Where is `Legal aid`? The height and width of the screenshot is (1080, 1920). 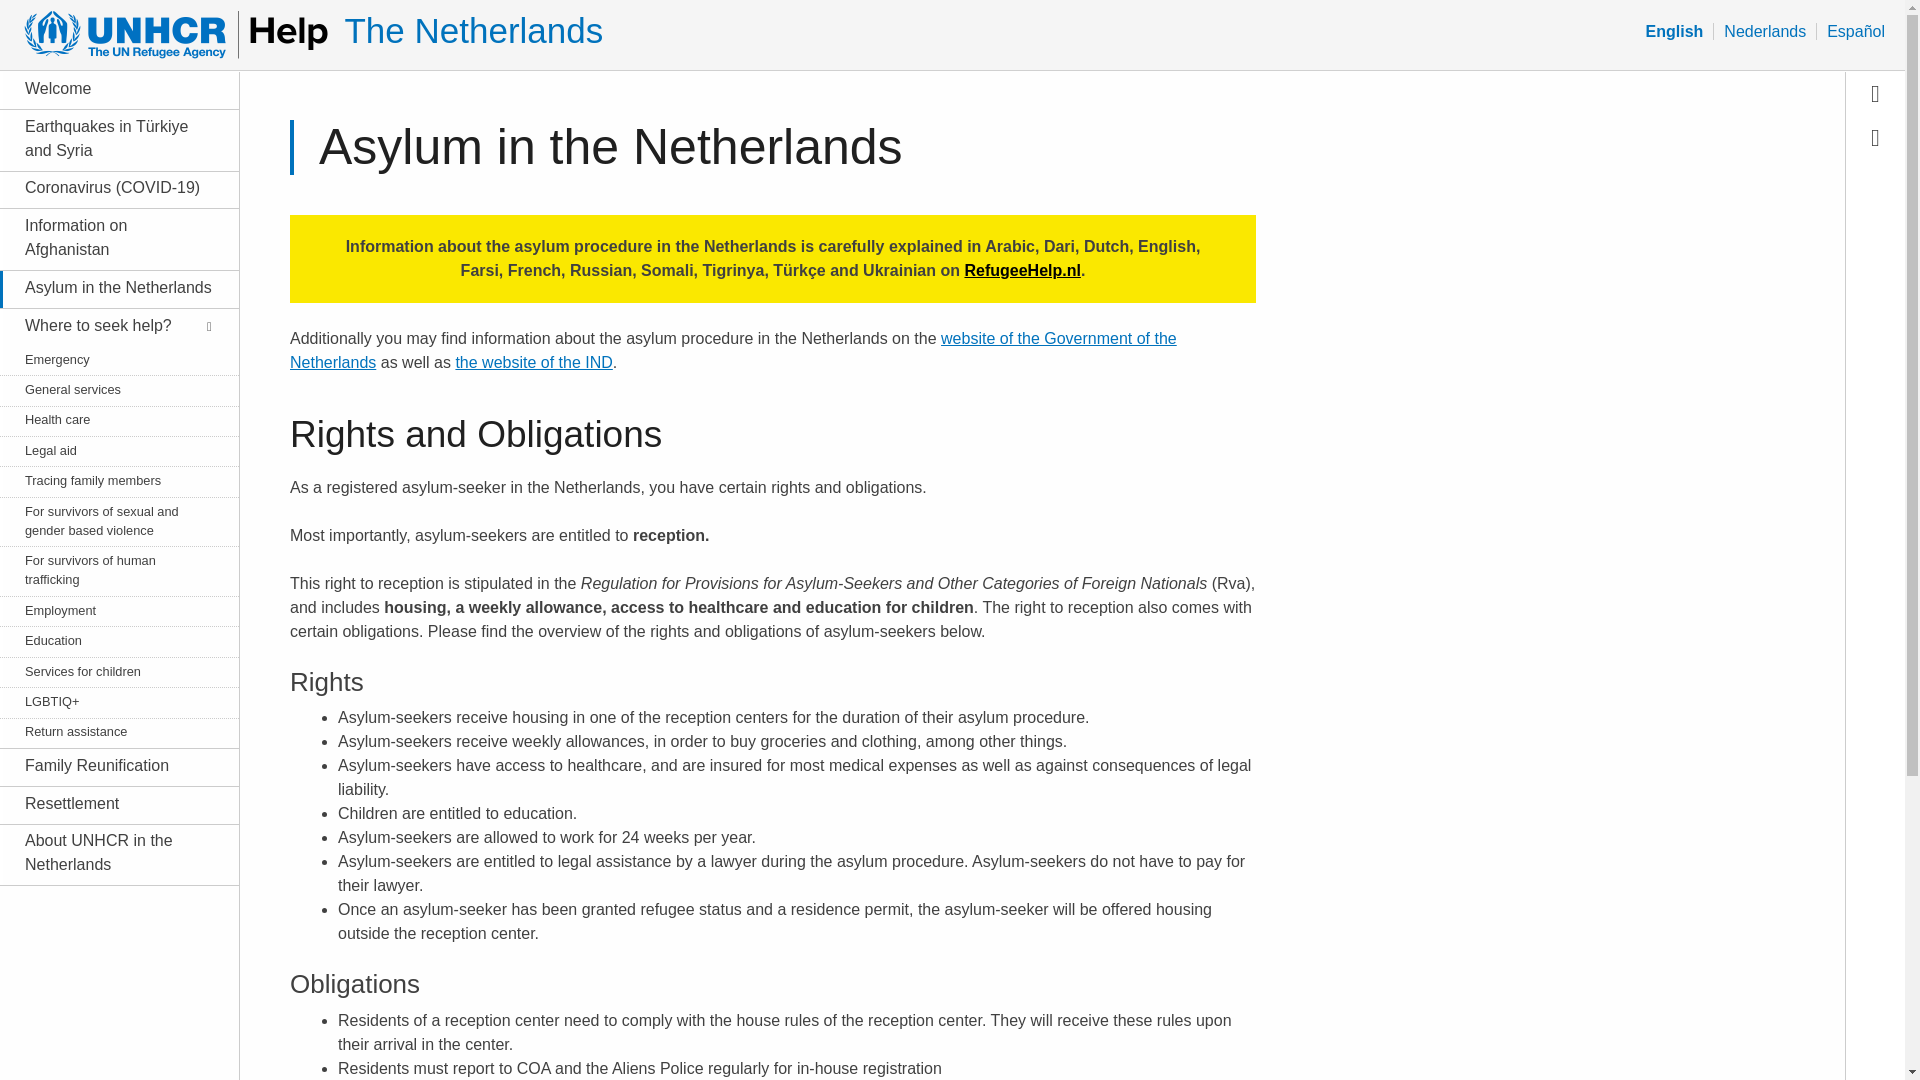 Legal aid is located at coordinates (108, 450).